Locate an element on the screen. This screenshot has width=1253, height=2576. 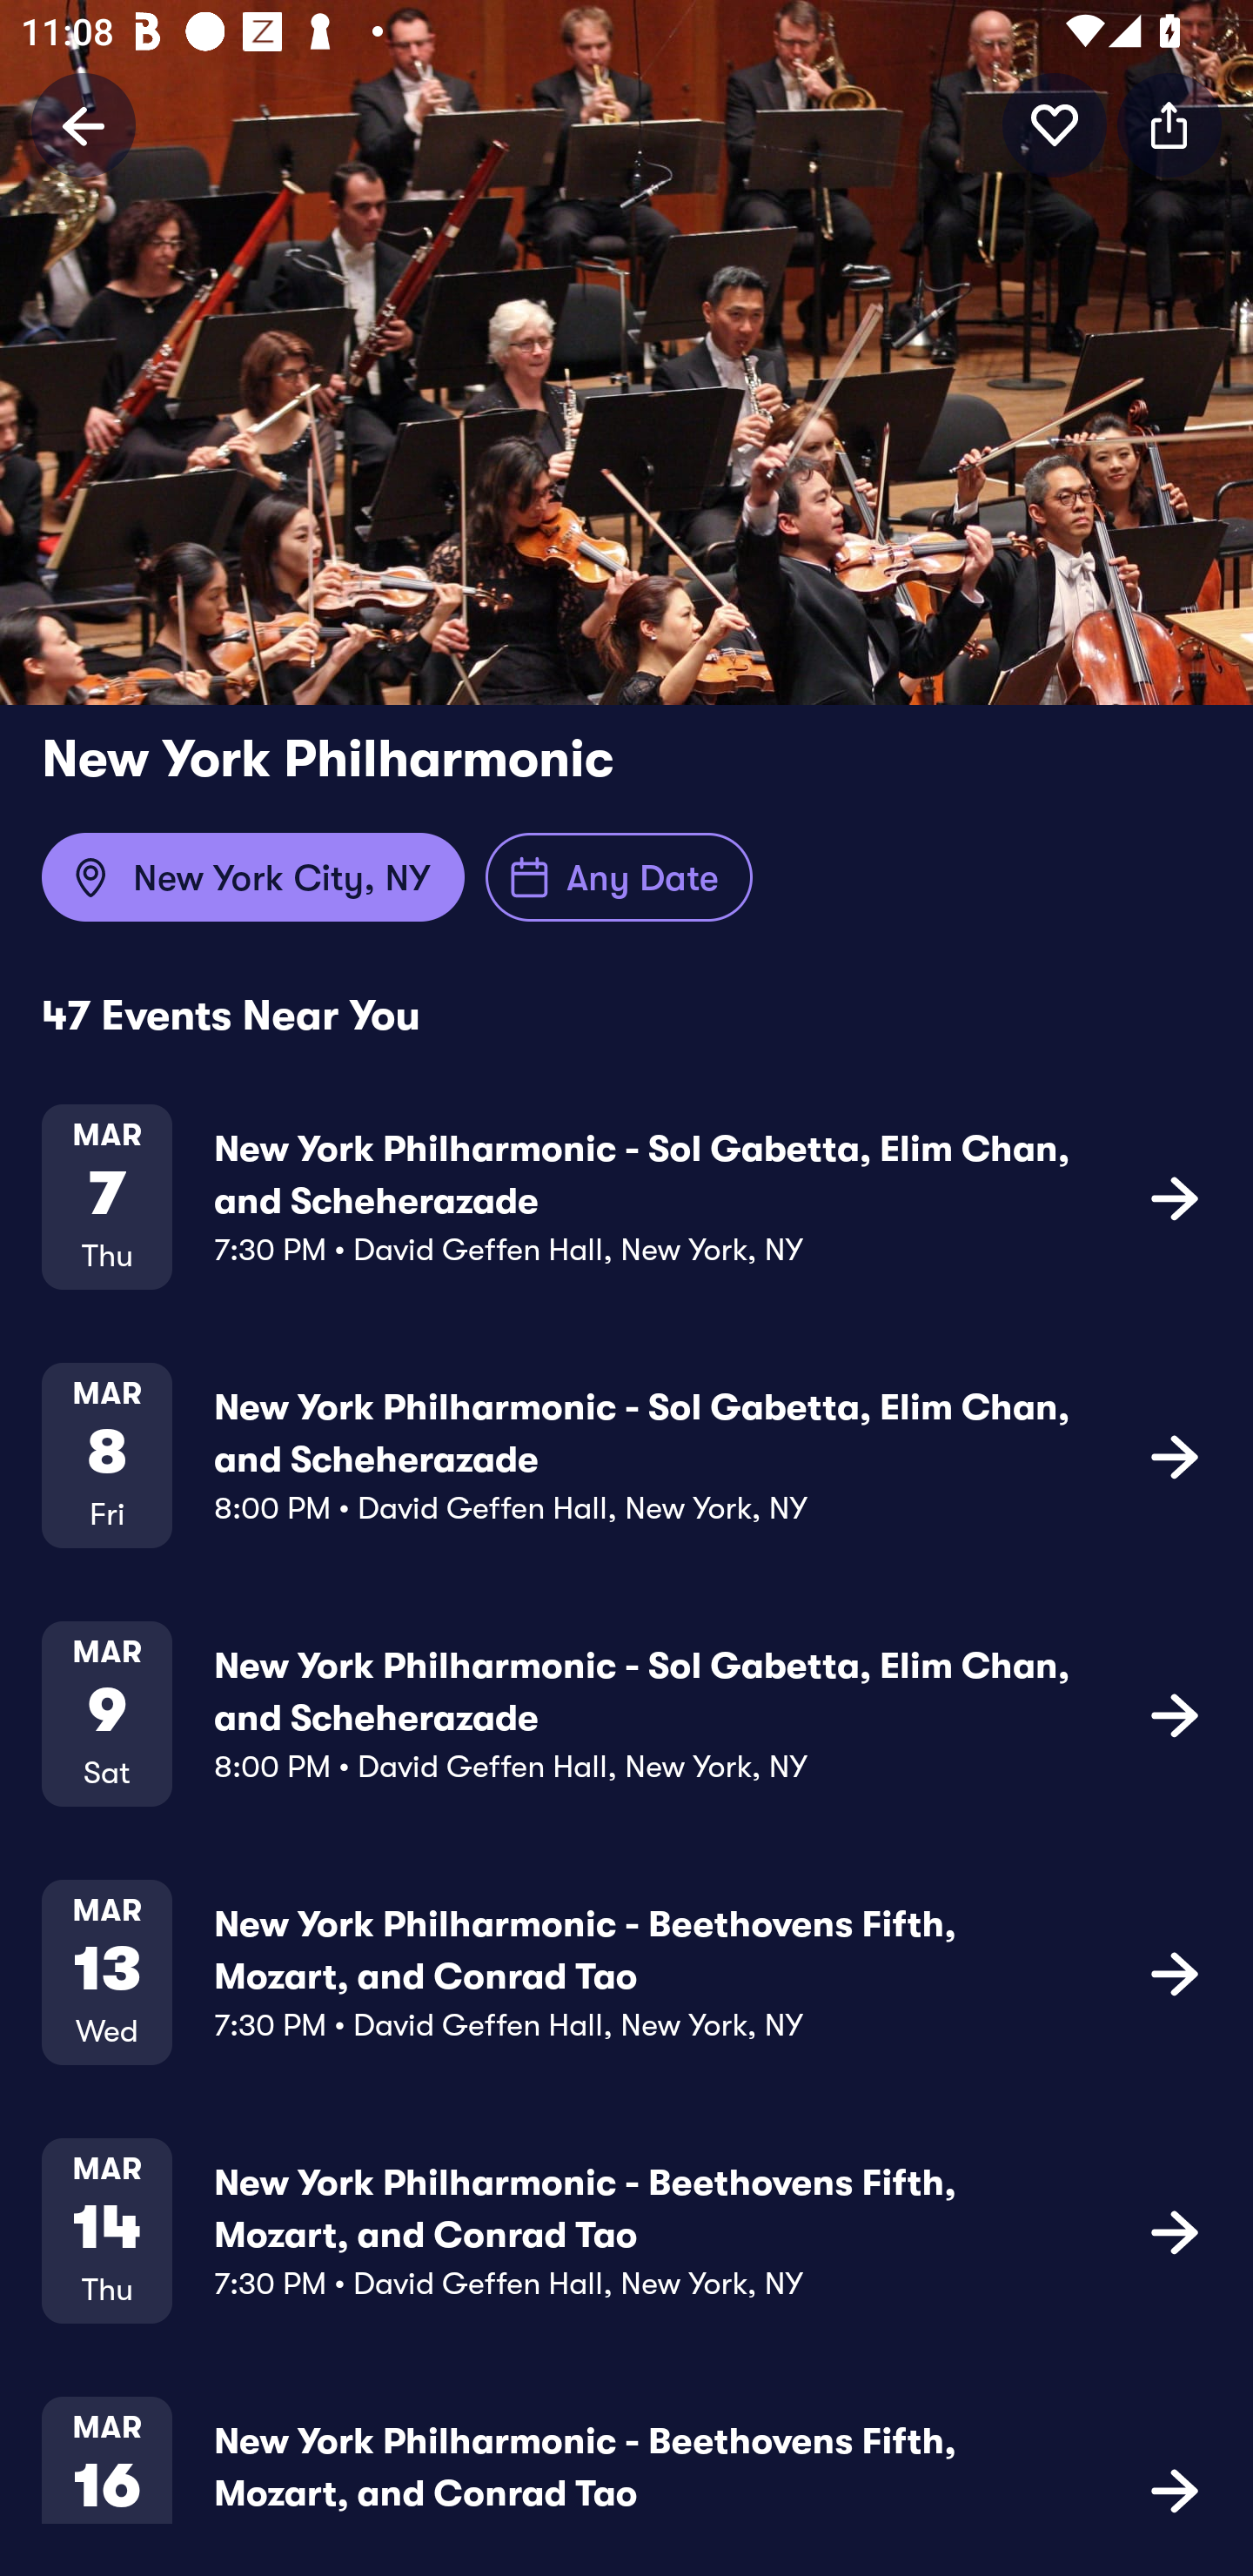
Any Date is located at coordinates (620, 877).